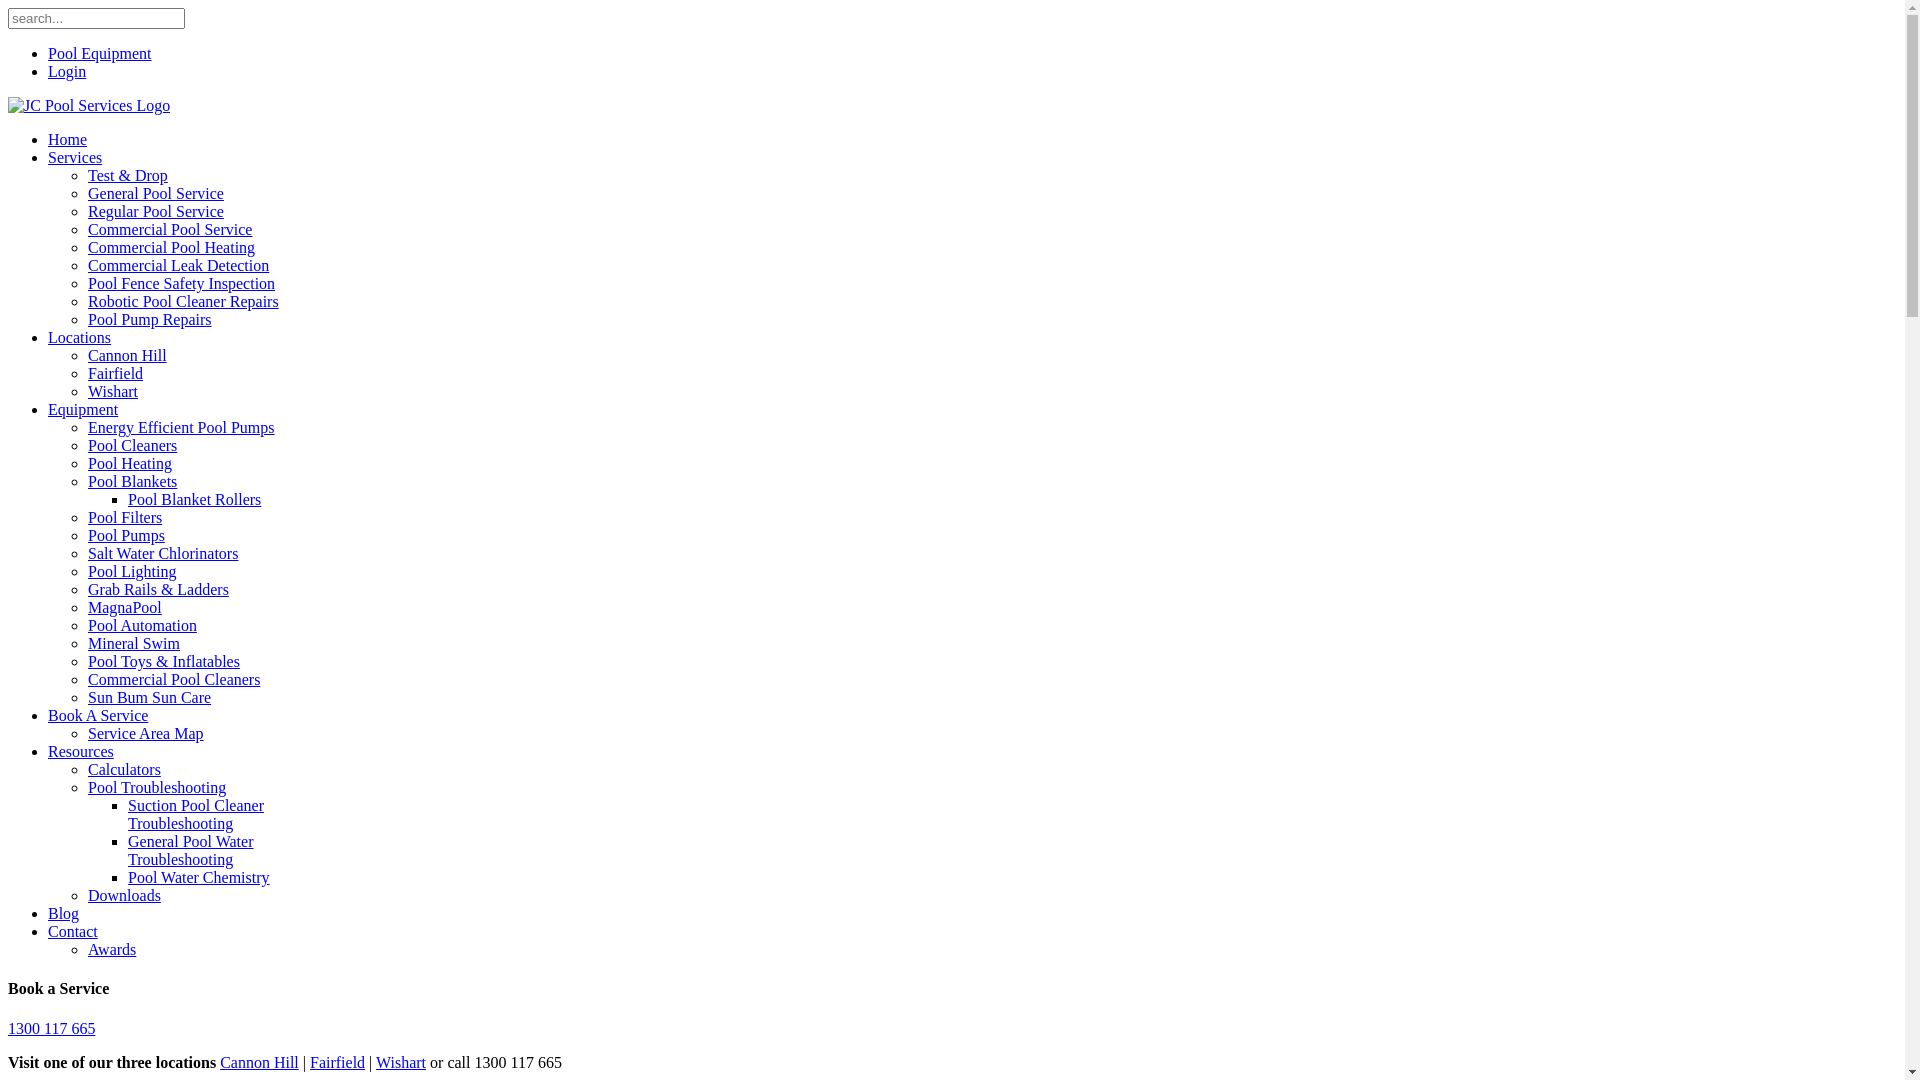 The width and height of the screenshot is (1920, 1080). I want to click on Test & Drop, so click(128, 176).